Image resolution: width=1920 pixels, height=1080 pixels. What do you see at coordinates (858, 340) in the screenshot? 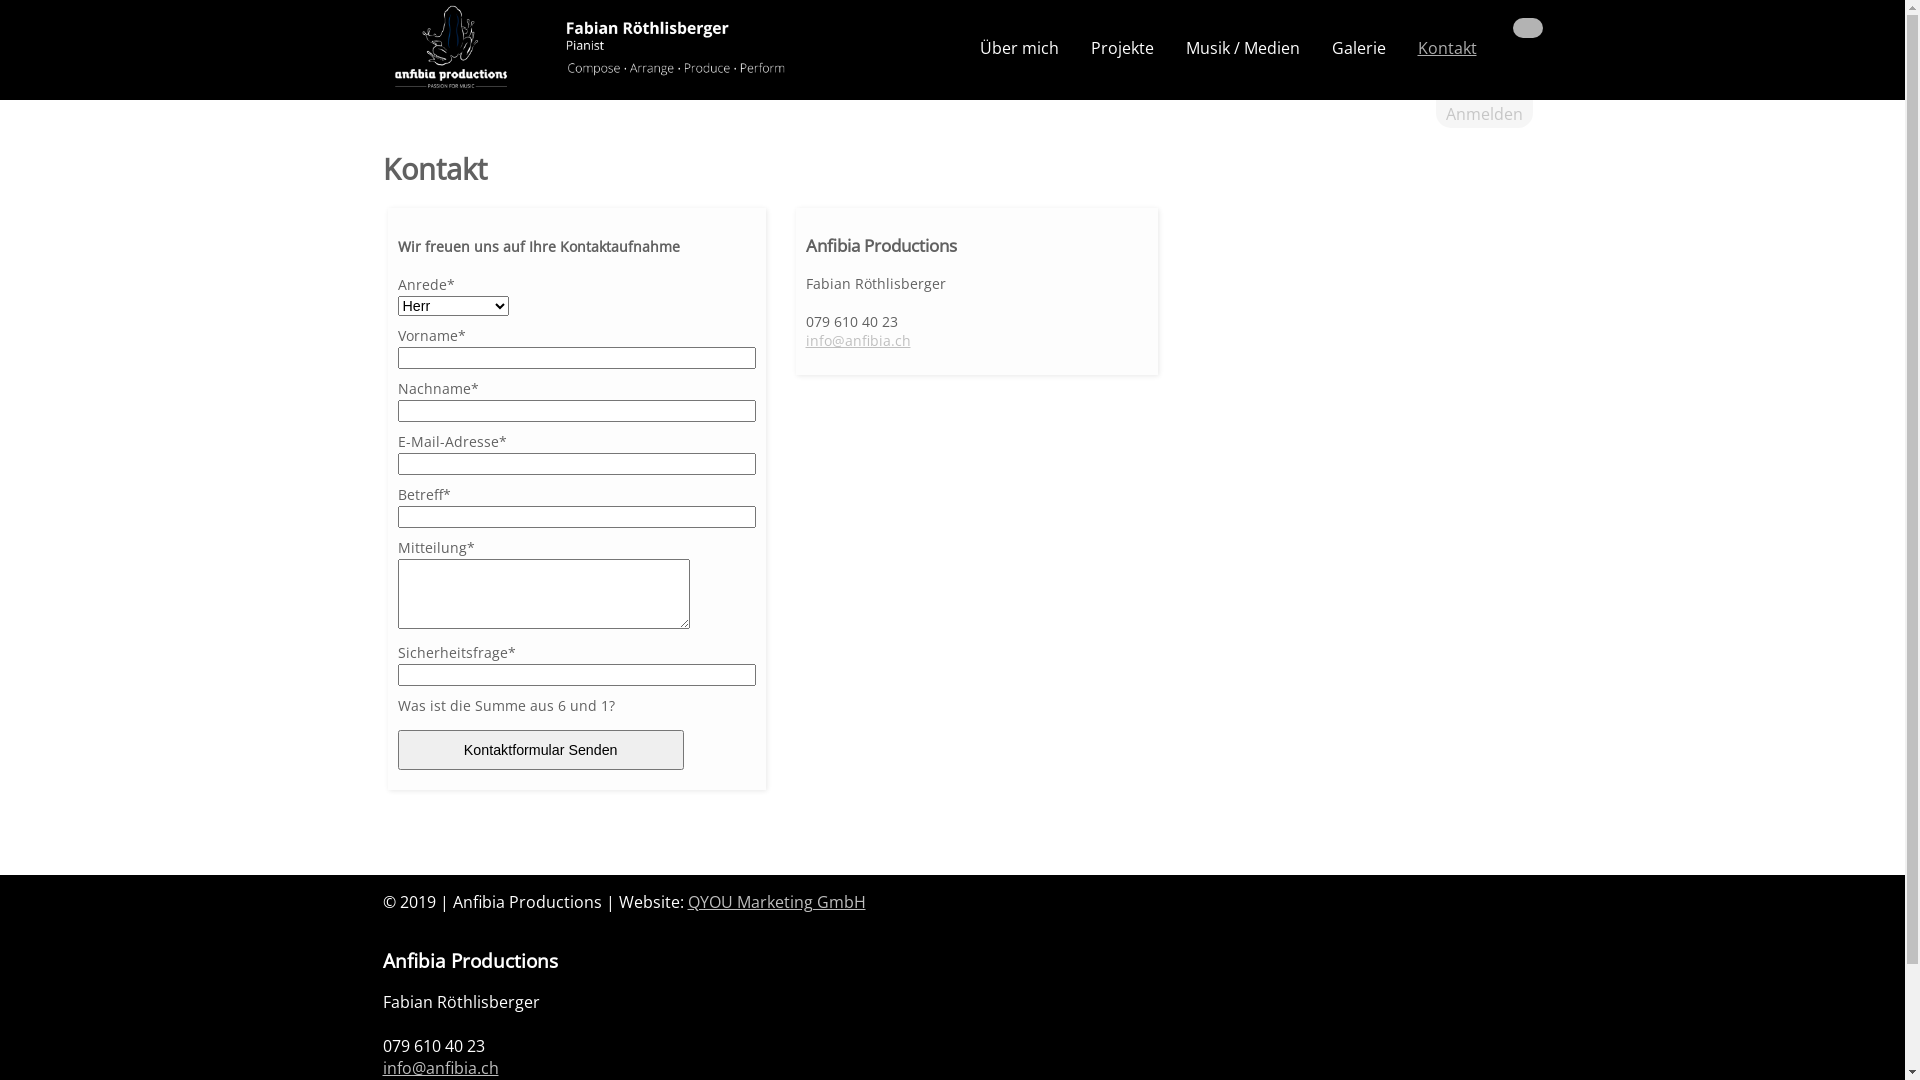
I see `info@anfibia.ch` at bounding box center [858, 340].